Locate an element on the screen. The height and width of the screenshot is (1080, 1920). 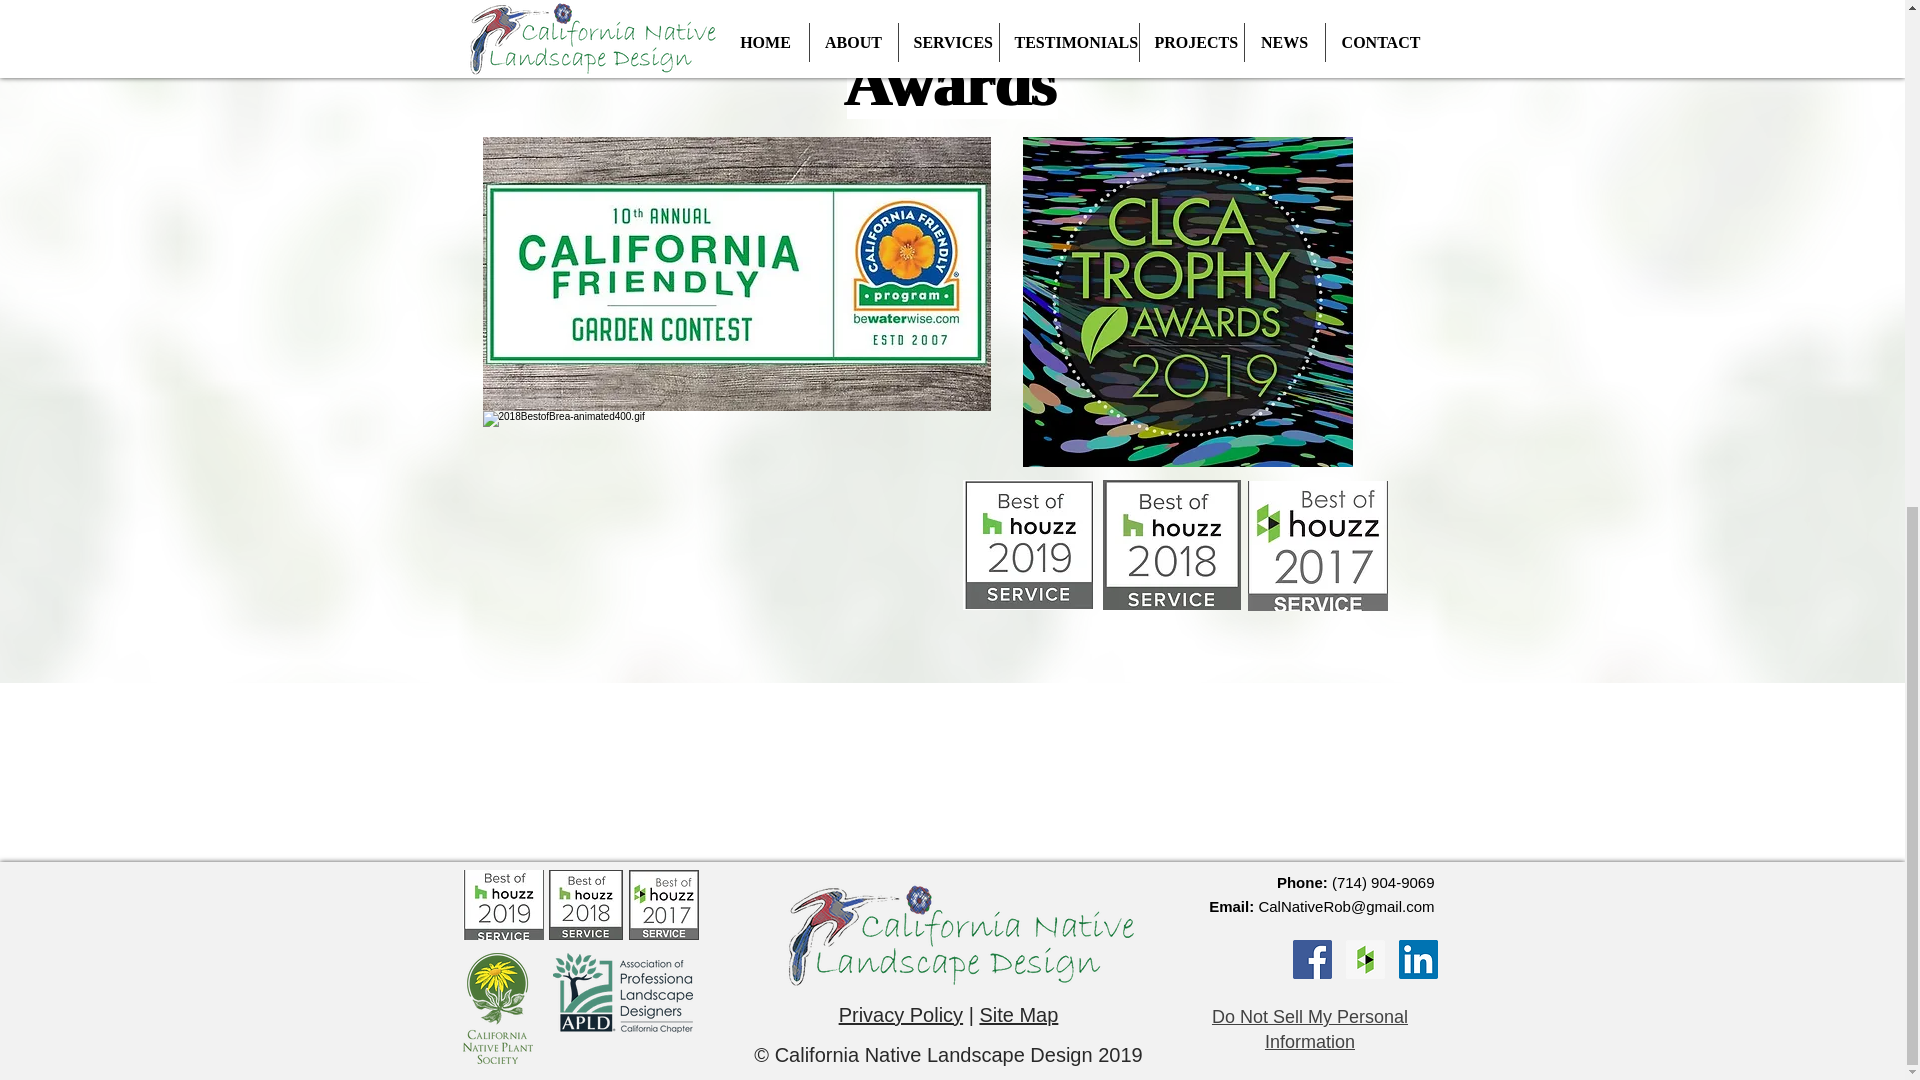
Site Map is located at coordinates (1018, 1015).